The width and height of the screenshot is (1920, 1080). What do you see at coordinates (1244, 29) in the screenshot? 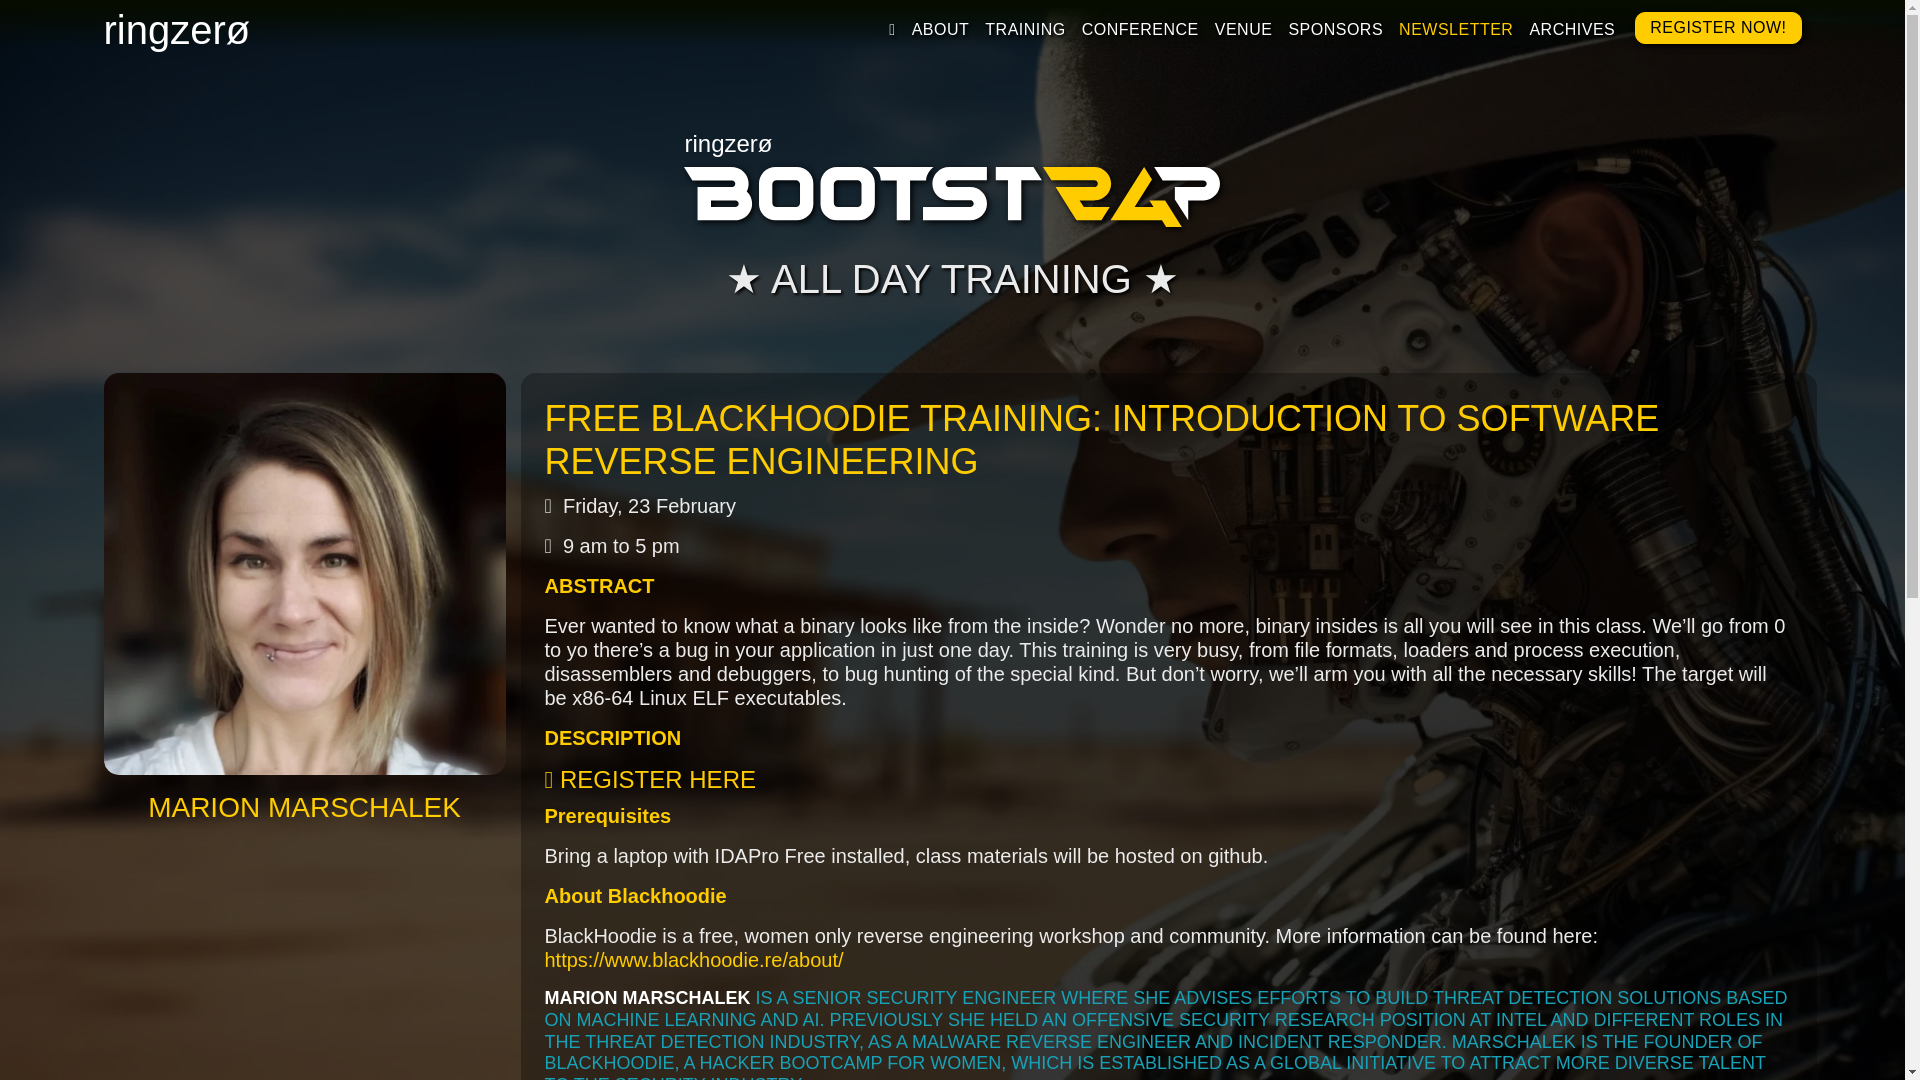
I see `Venue` at bounding box center [1244, 29].